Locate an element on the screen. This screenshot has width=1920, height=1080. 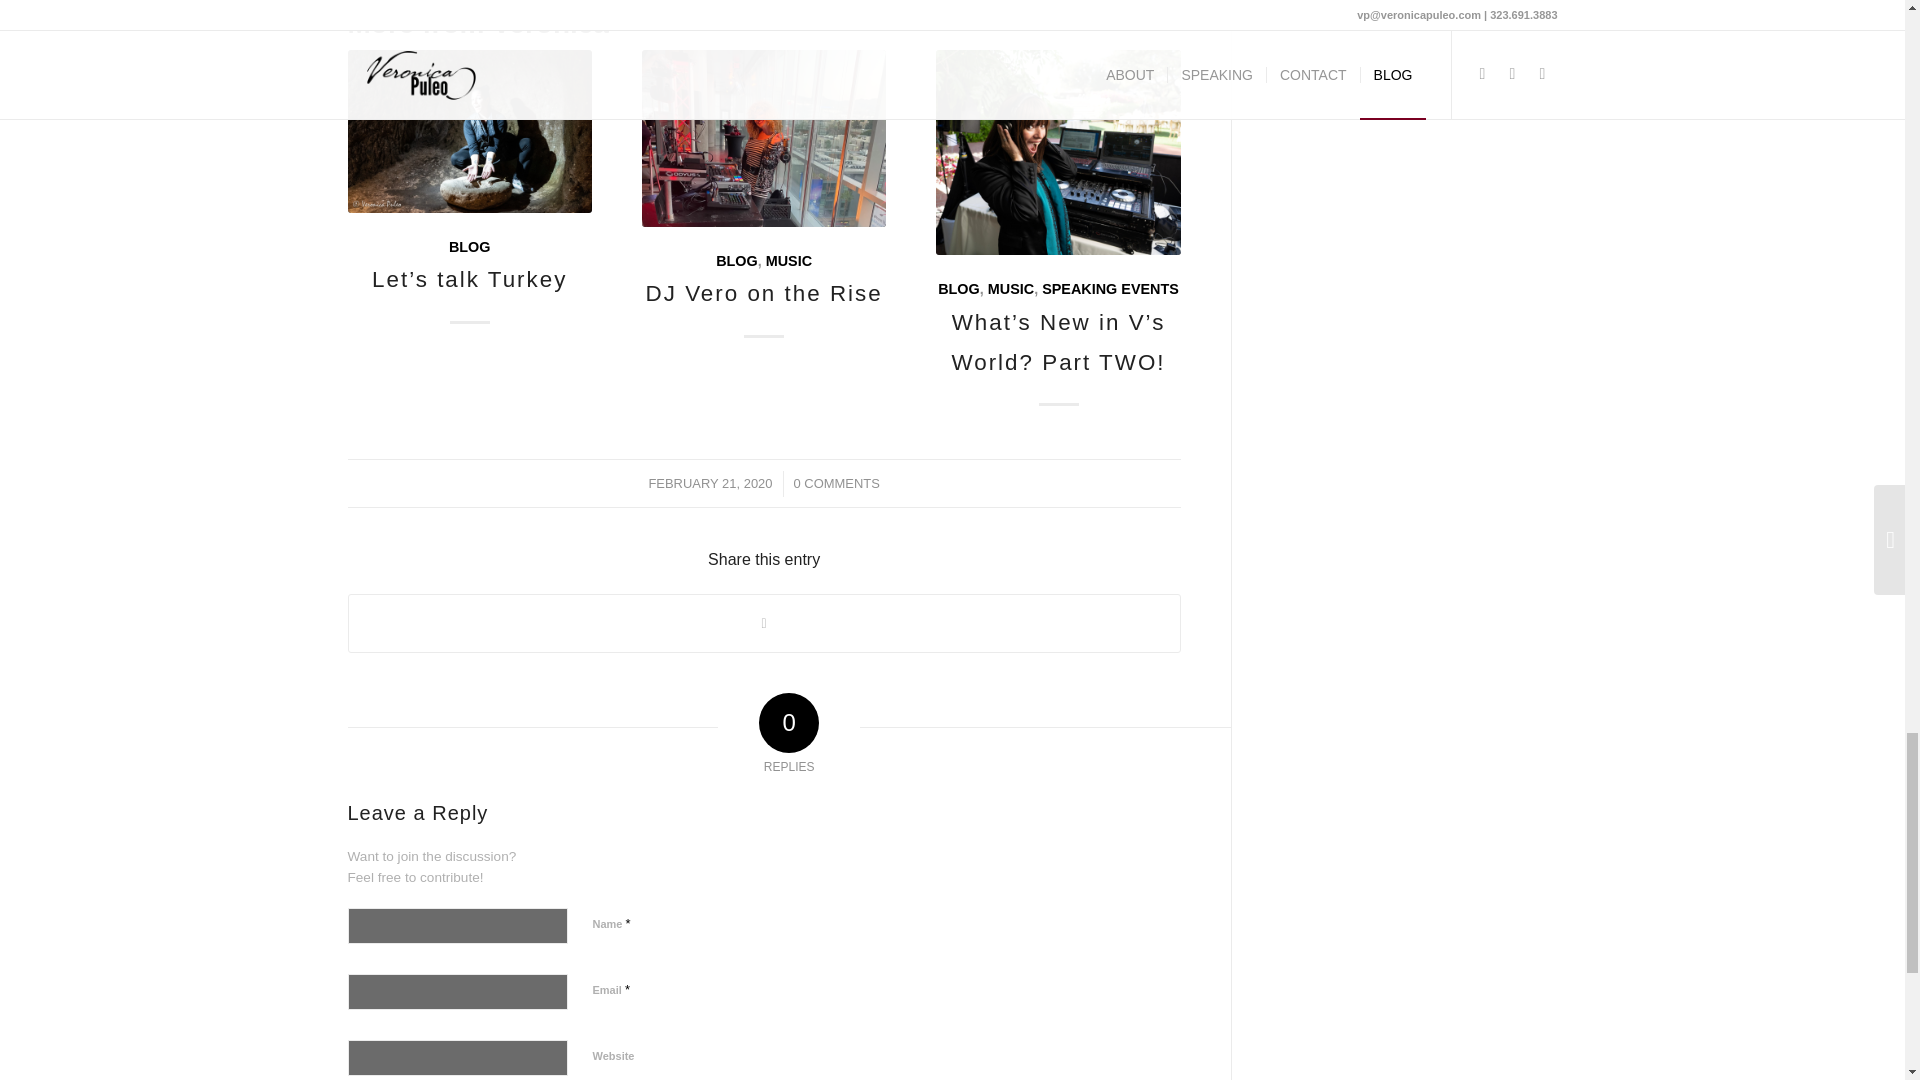
MUSIC is located at coordinates (1011, 288).